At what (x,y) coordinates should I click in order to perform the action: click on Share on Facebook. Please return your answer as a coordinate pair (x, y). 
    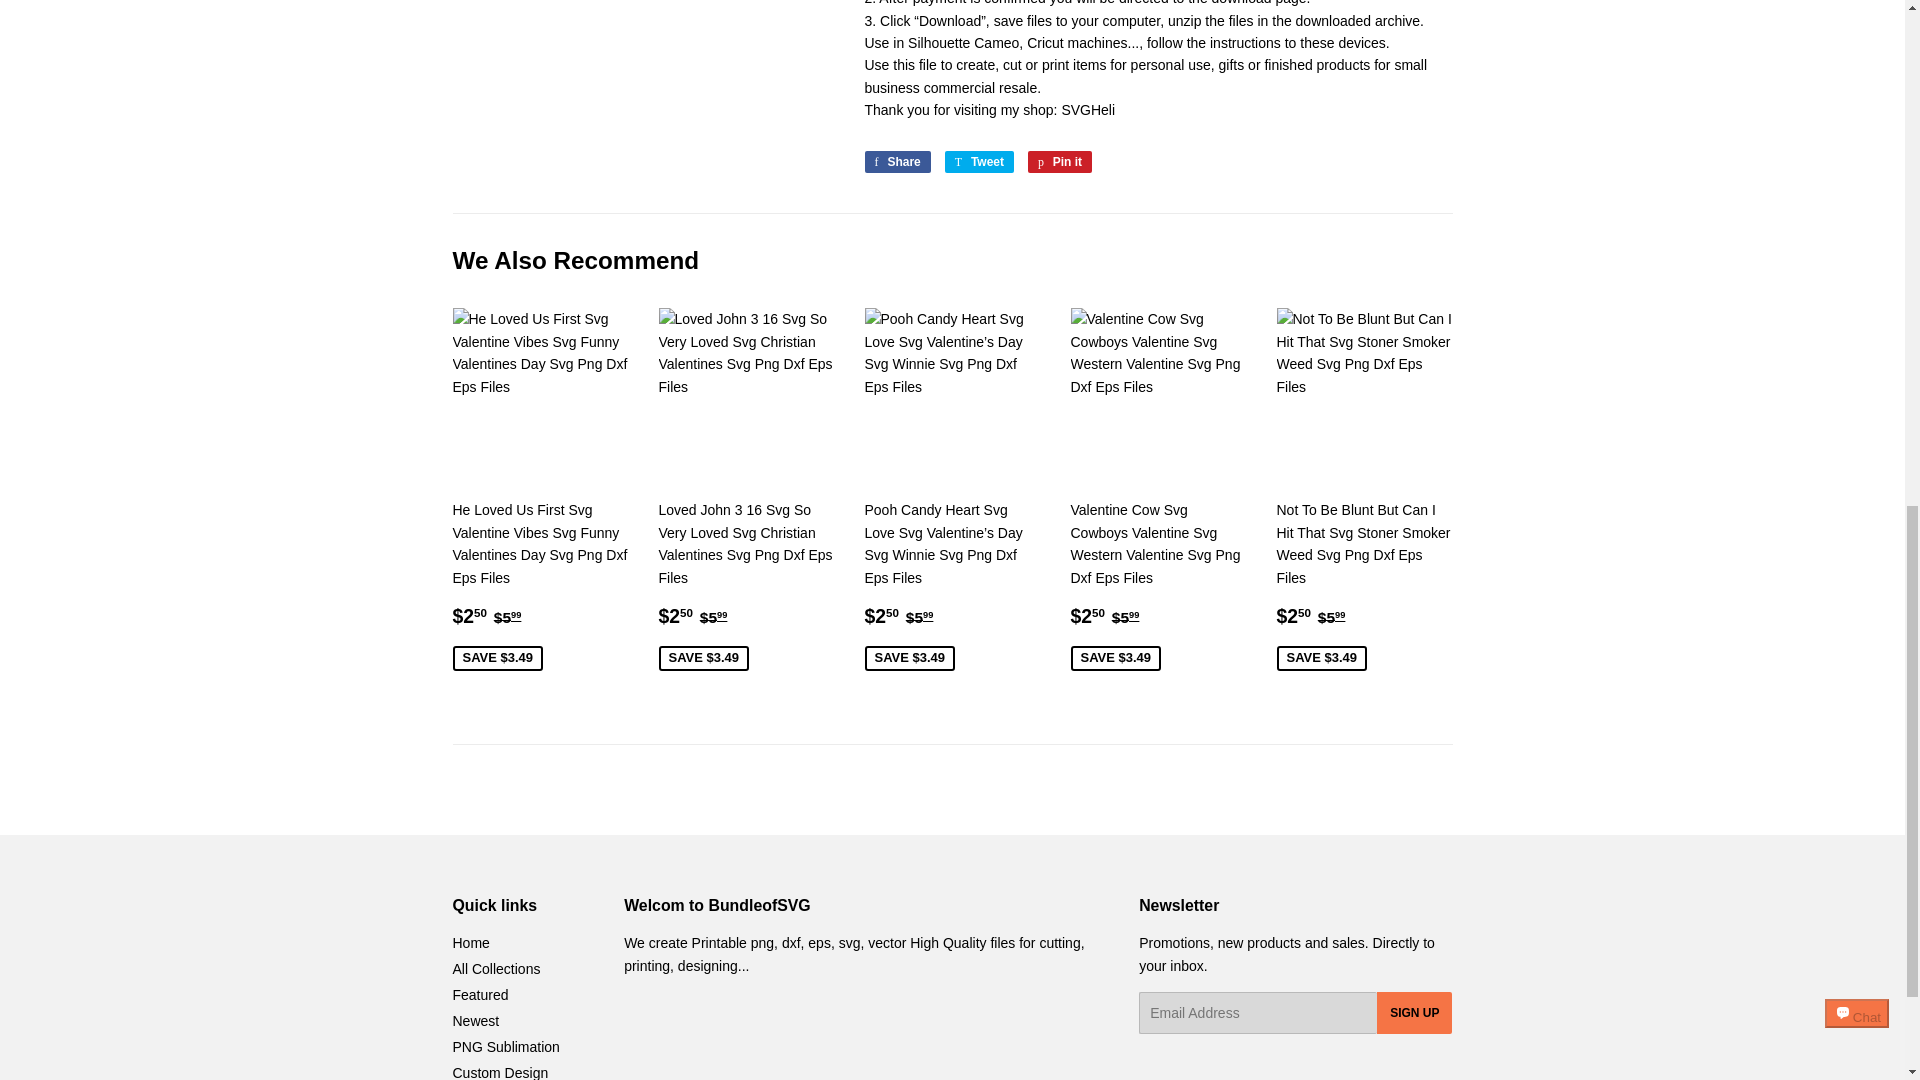
    Looking at the image, I should click on (1088, 109).